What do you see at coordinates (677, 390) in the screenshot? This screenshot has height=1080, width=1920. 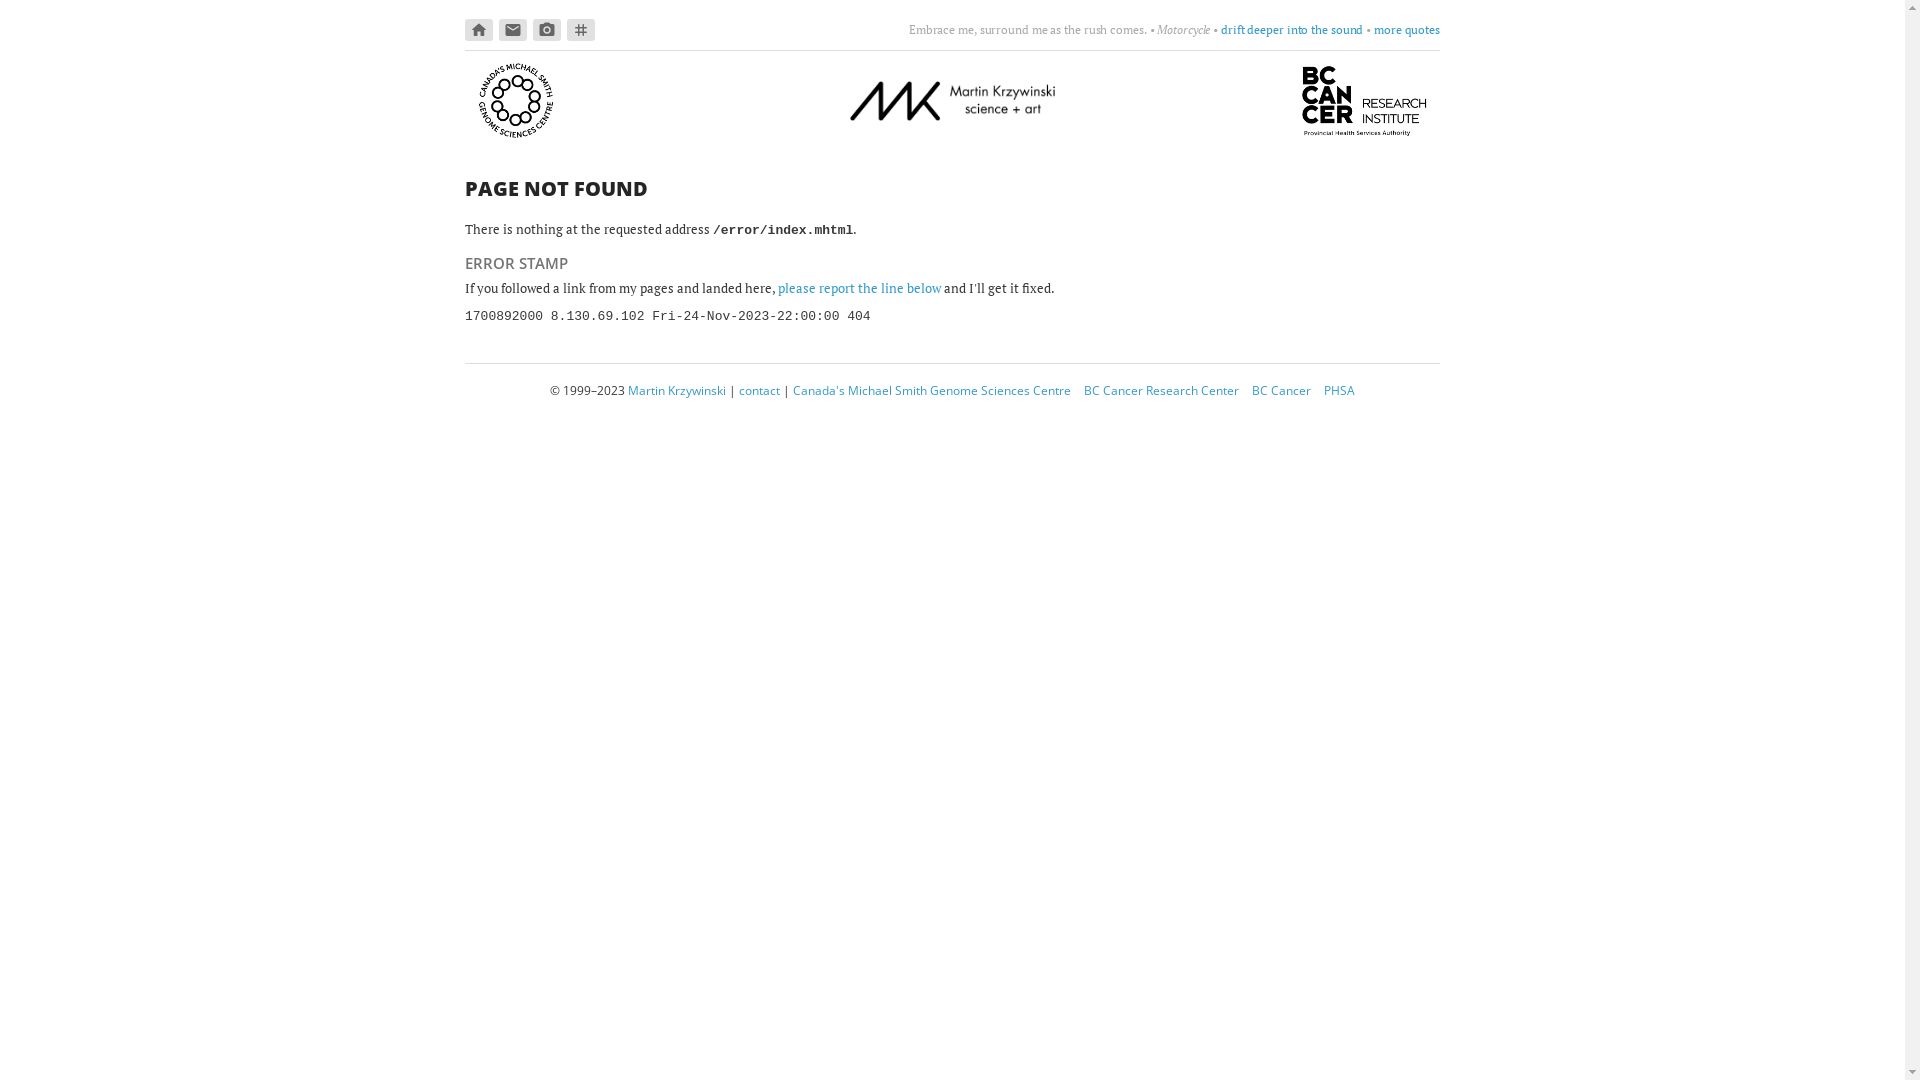 I see `Martin Krzywinski` at bounding box center [677, 390].